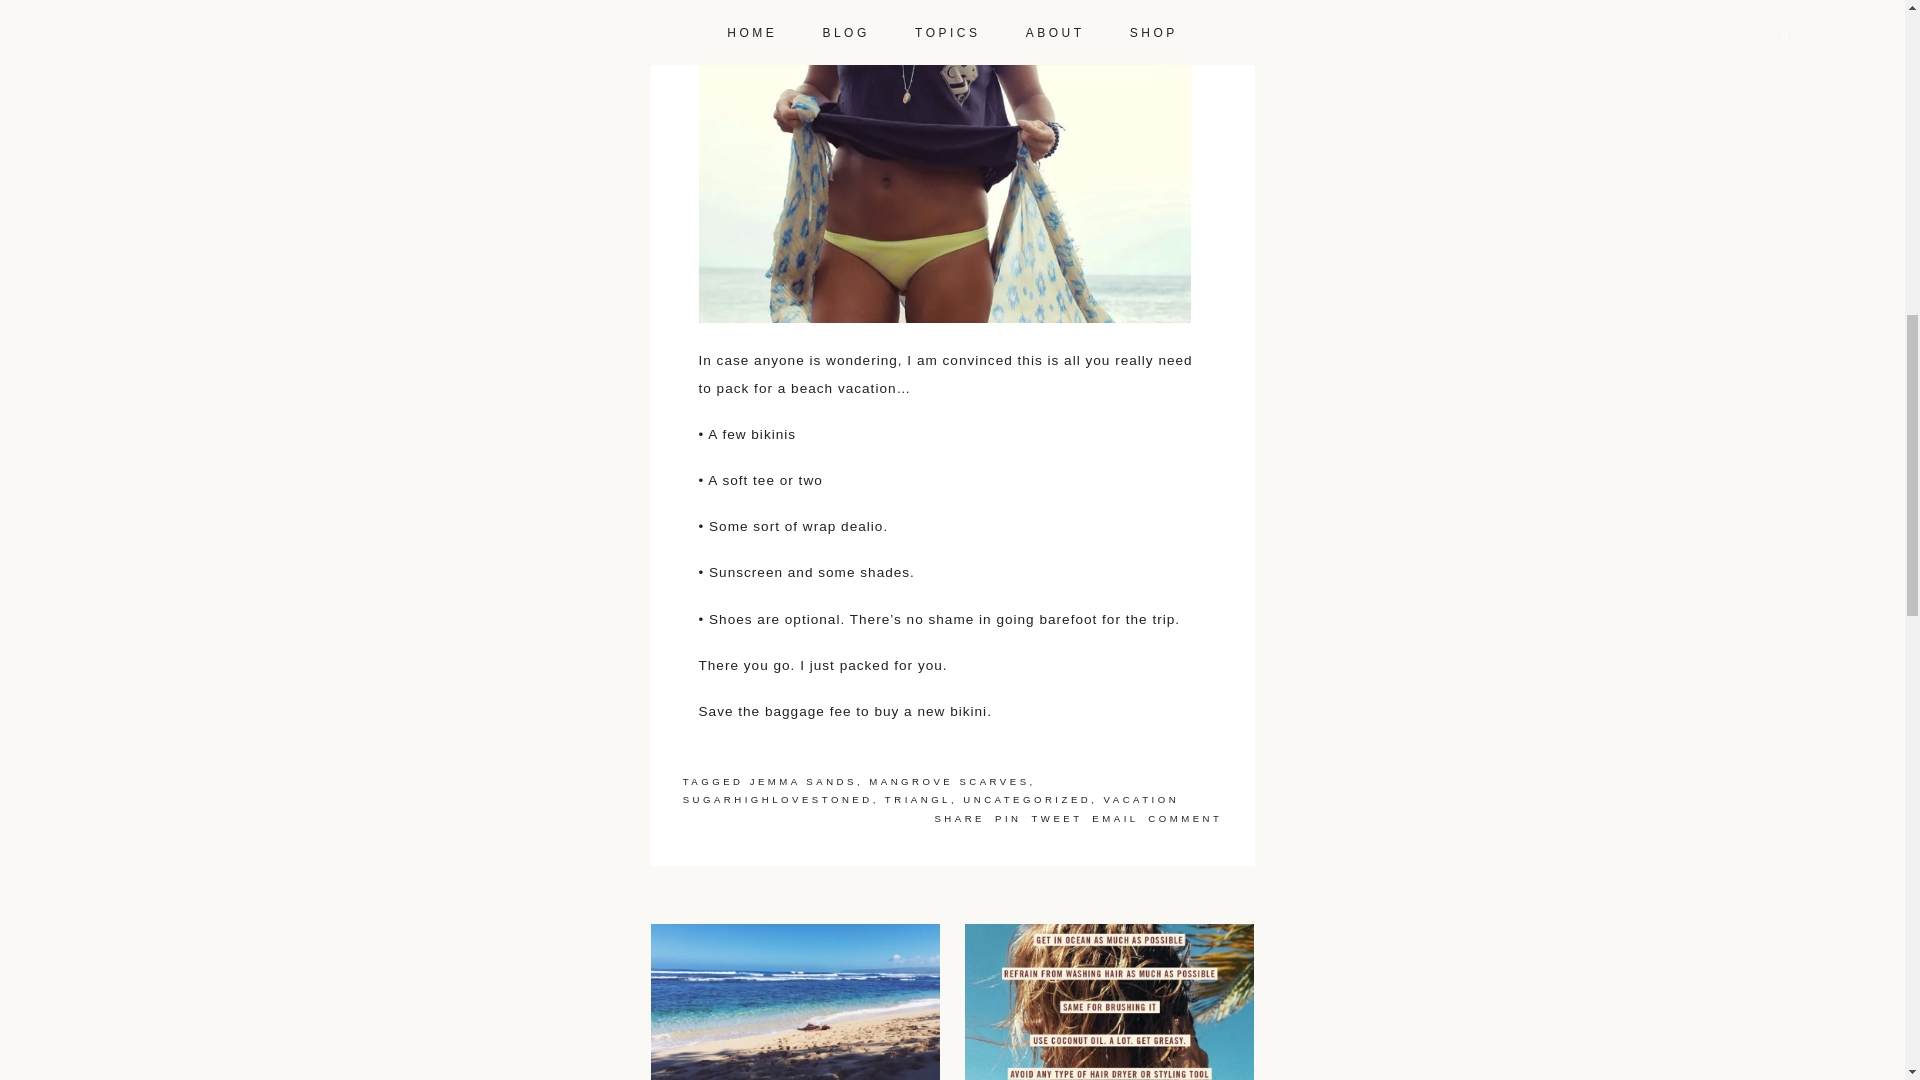  What do you see at coordinates (918, 798) in the screenshot?
I see `TRIANGL` at bounding box center [918, 798].